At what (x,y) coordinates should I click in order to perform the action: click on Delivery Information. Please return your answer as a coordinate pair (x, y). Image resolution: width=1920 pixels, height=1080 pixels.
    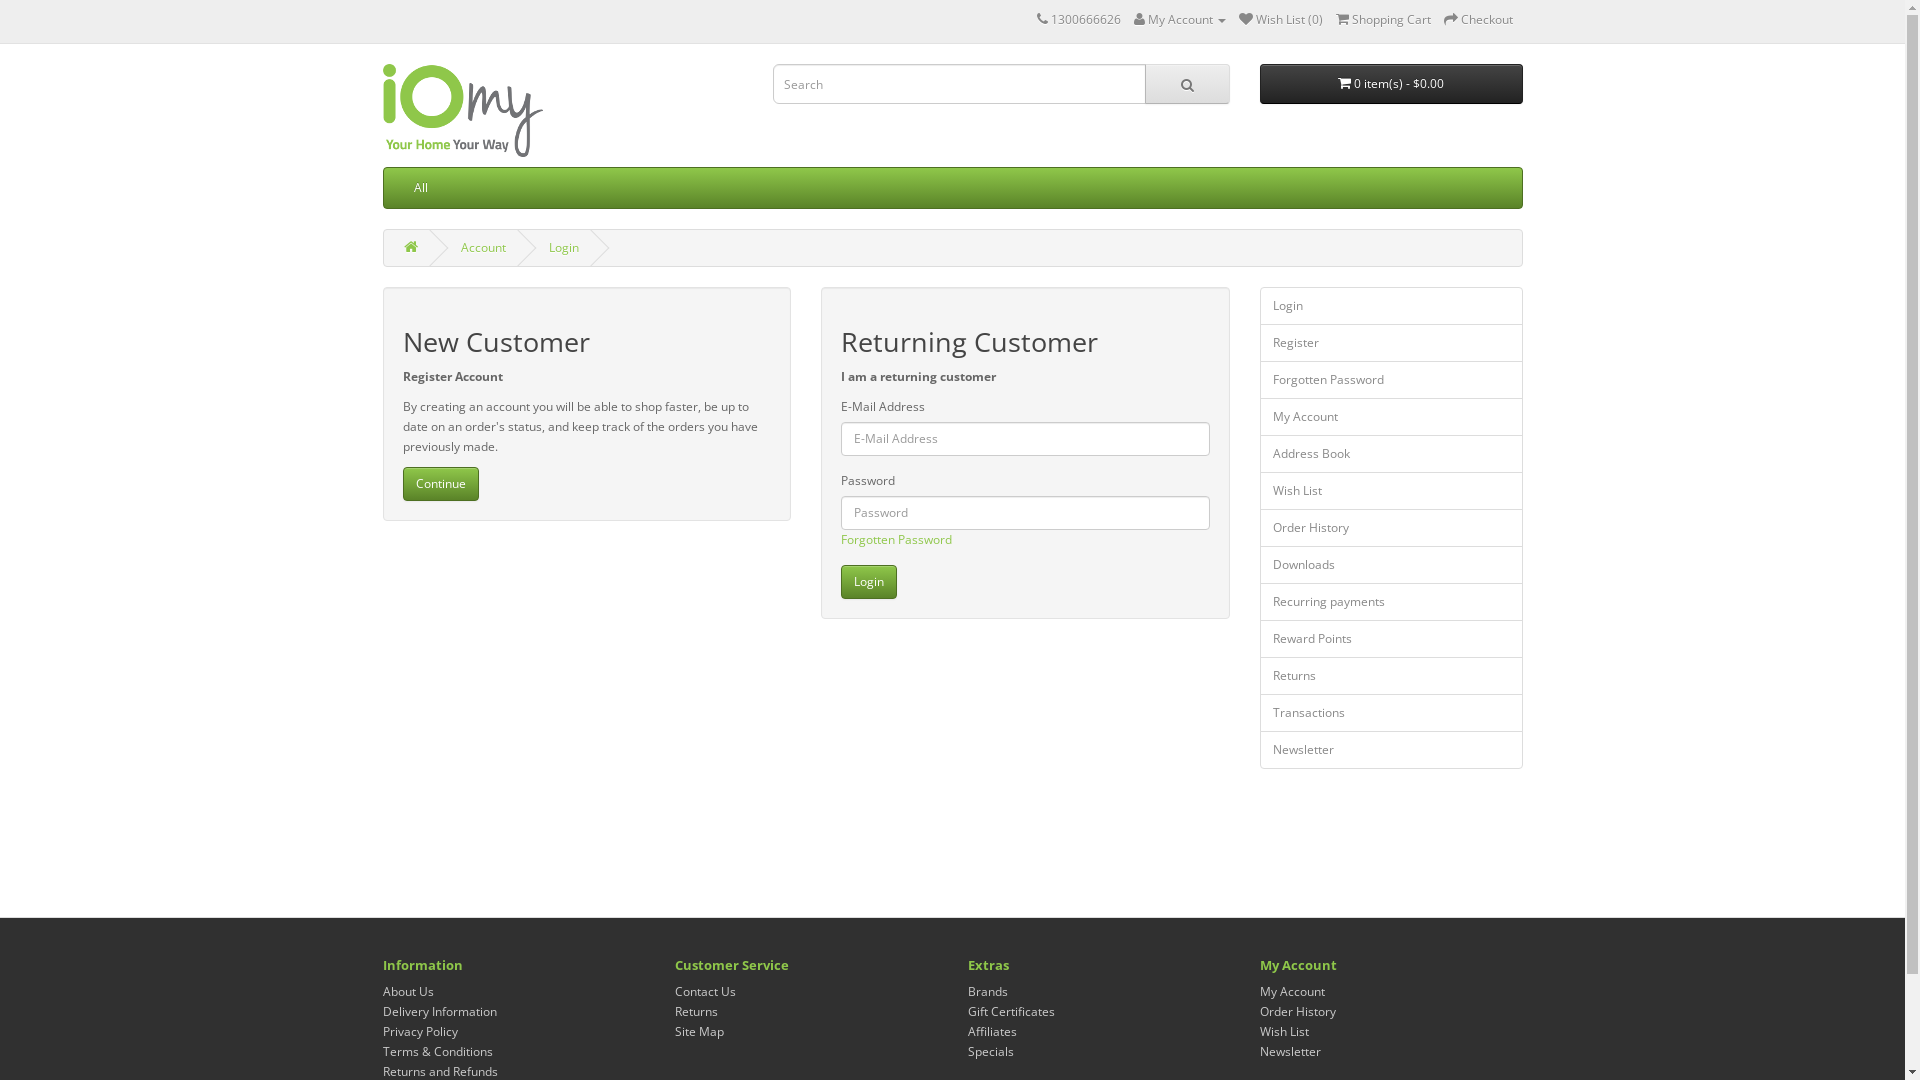
    Looking at the image, I should click on (439, 1012).